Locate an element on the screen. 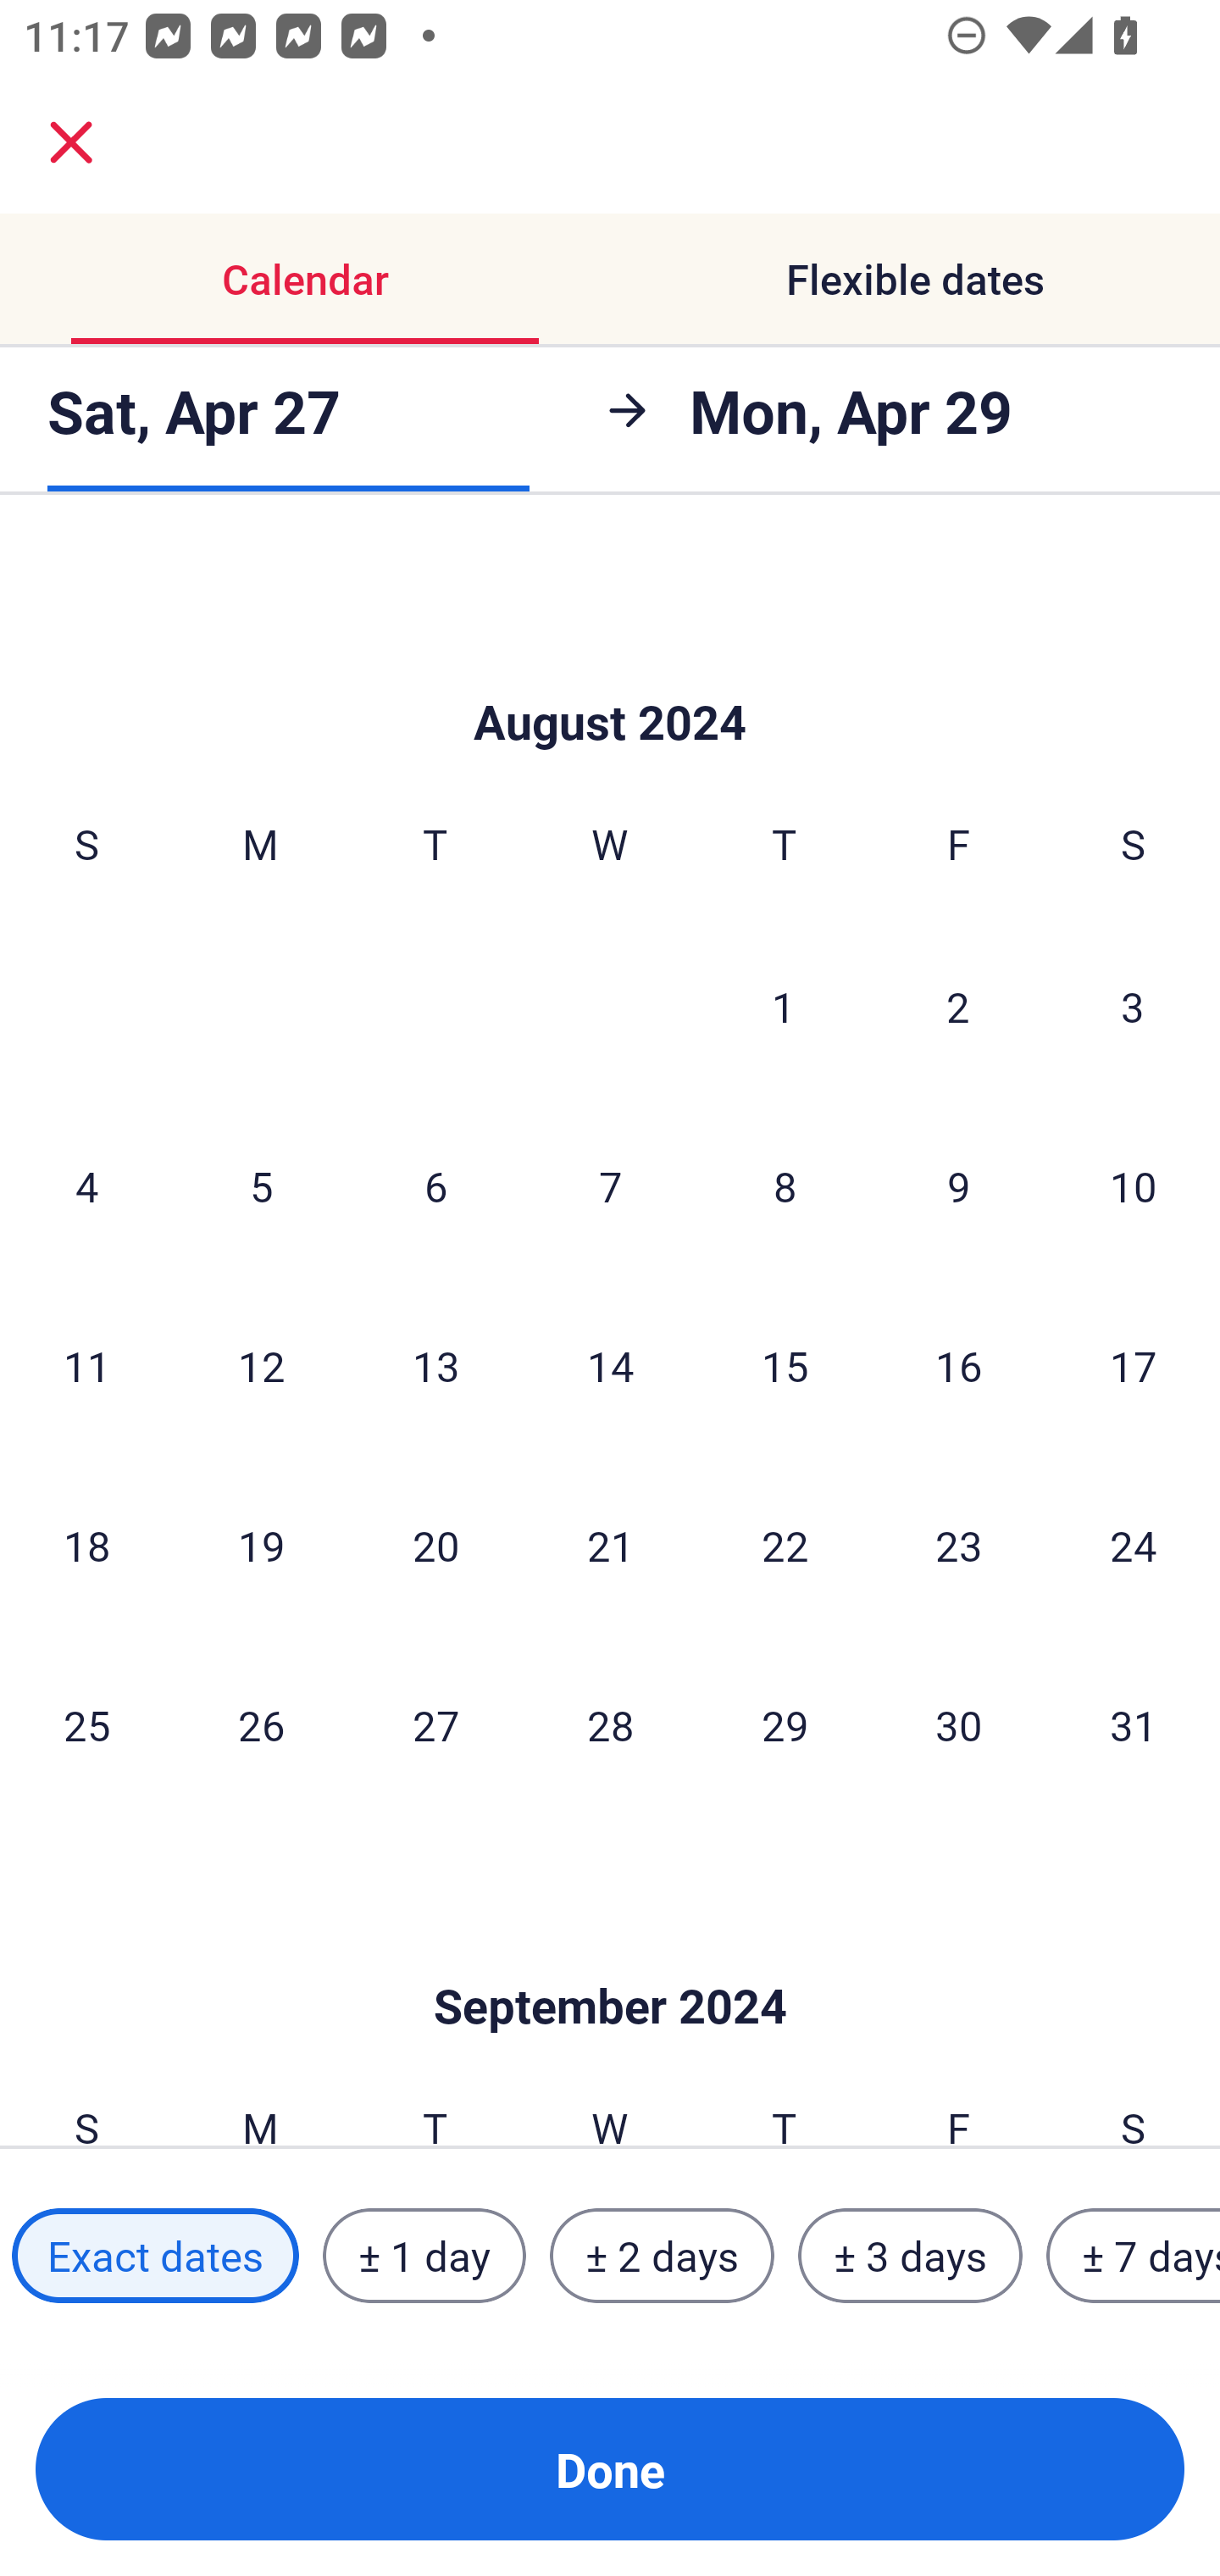 The height and width of the screenshot is (2576, 1220). 1 Thursday, August 1, 2024 is located at coordinates (784, 1005).